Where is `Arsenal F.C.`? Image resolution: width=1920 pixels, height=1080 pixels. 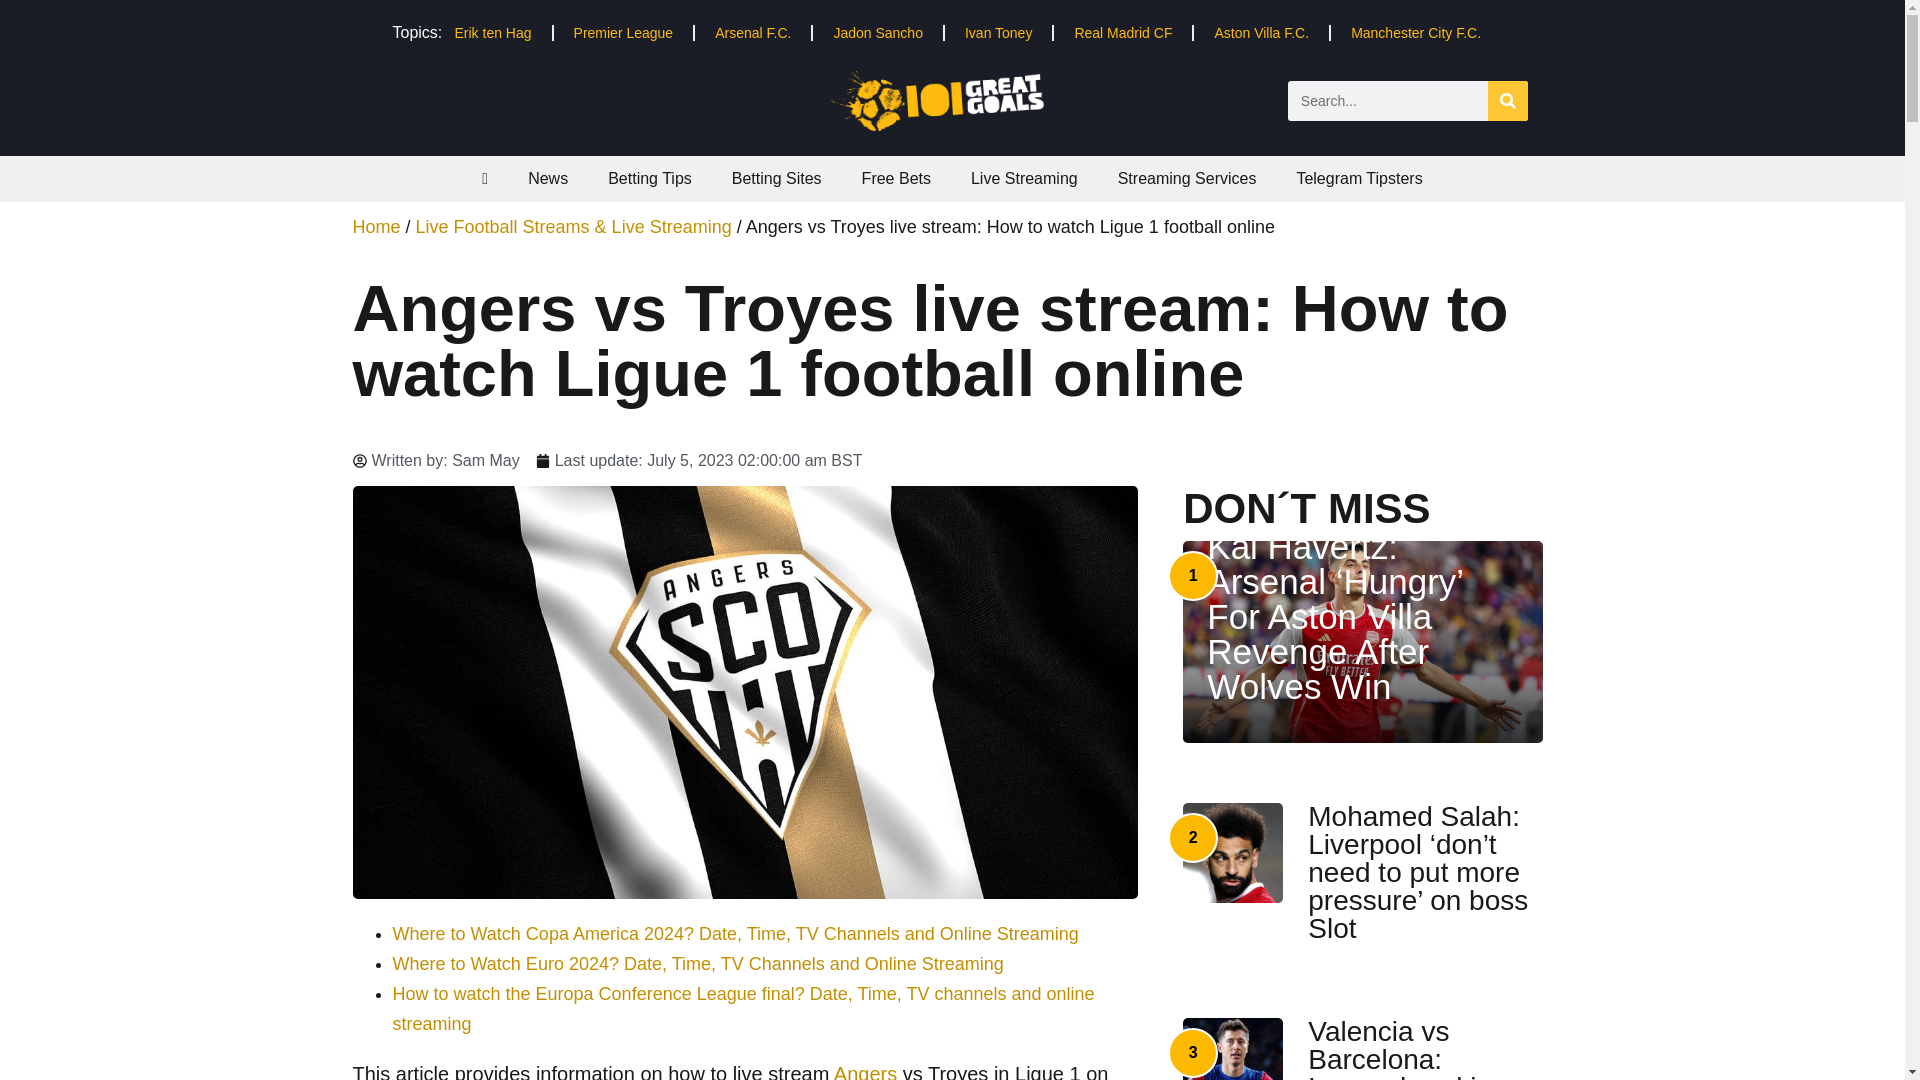
Arsenal F.C. is located at coordinates (752, 32).